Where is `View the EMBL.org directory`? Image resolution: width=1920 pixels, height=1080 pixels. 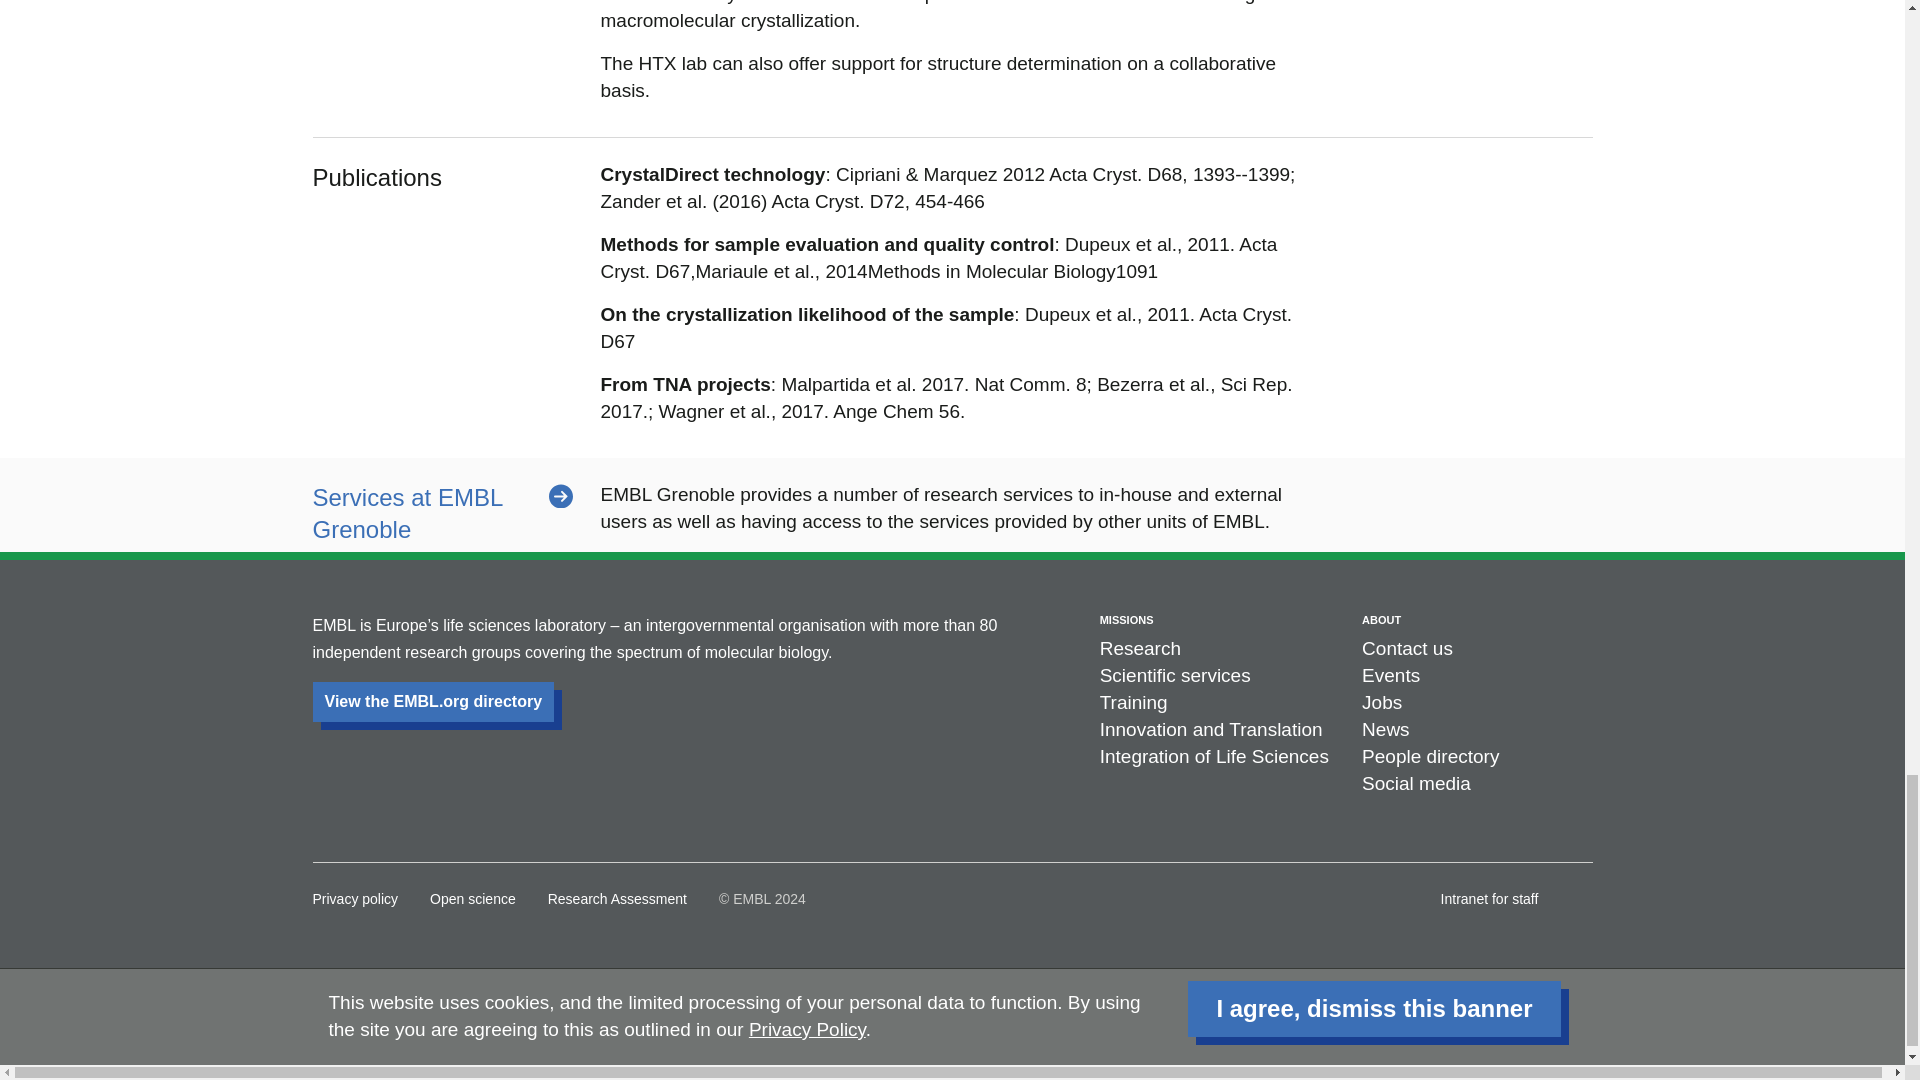
View the EMBL.org directory is located at coordinates (432, 702).